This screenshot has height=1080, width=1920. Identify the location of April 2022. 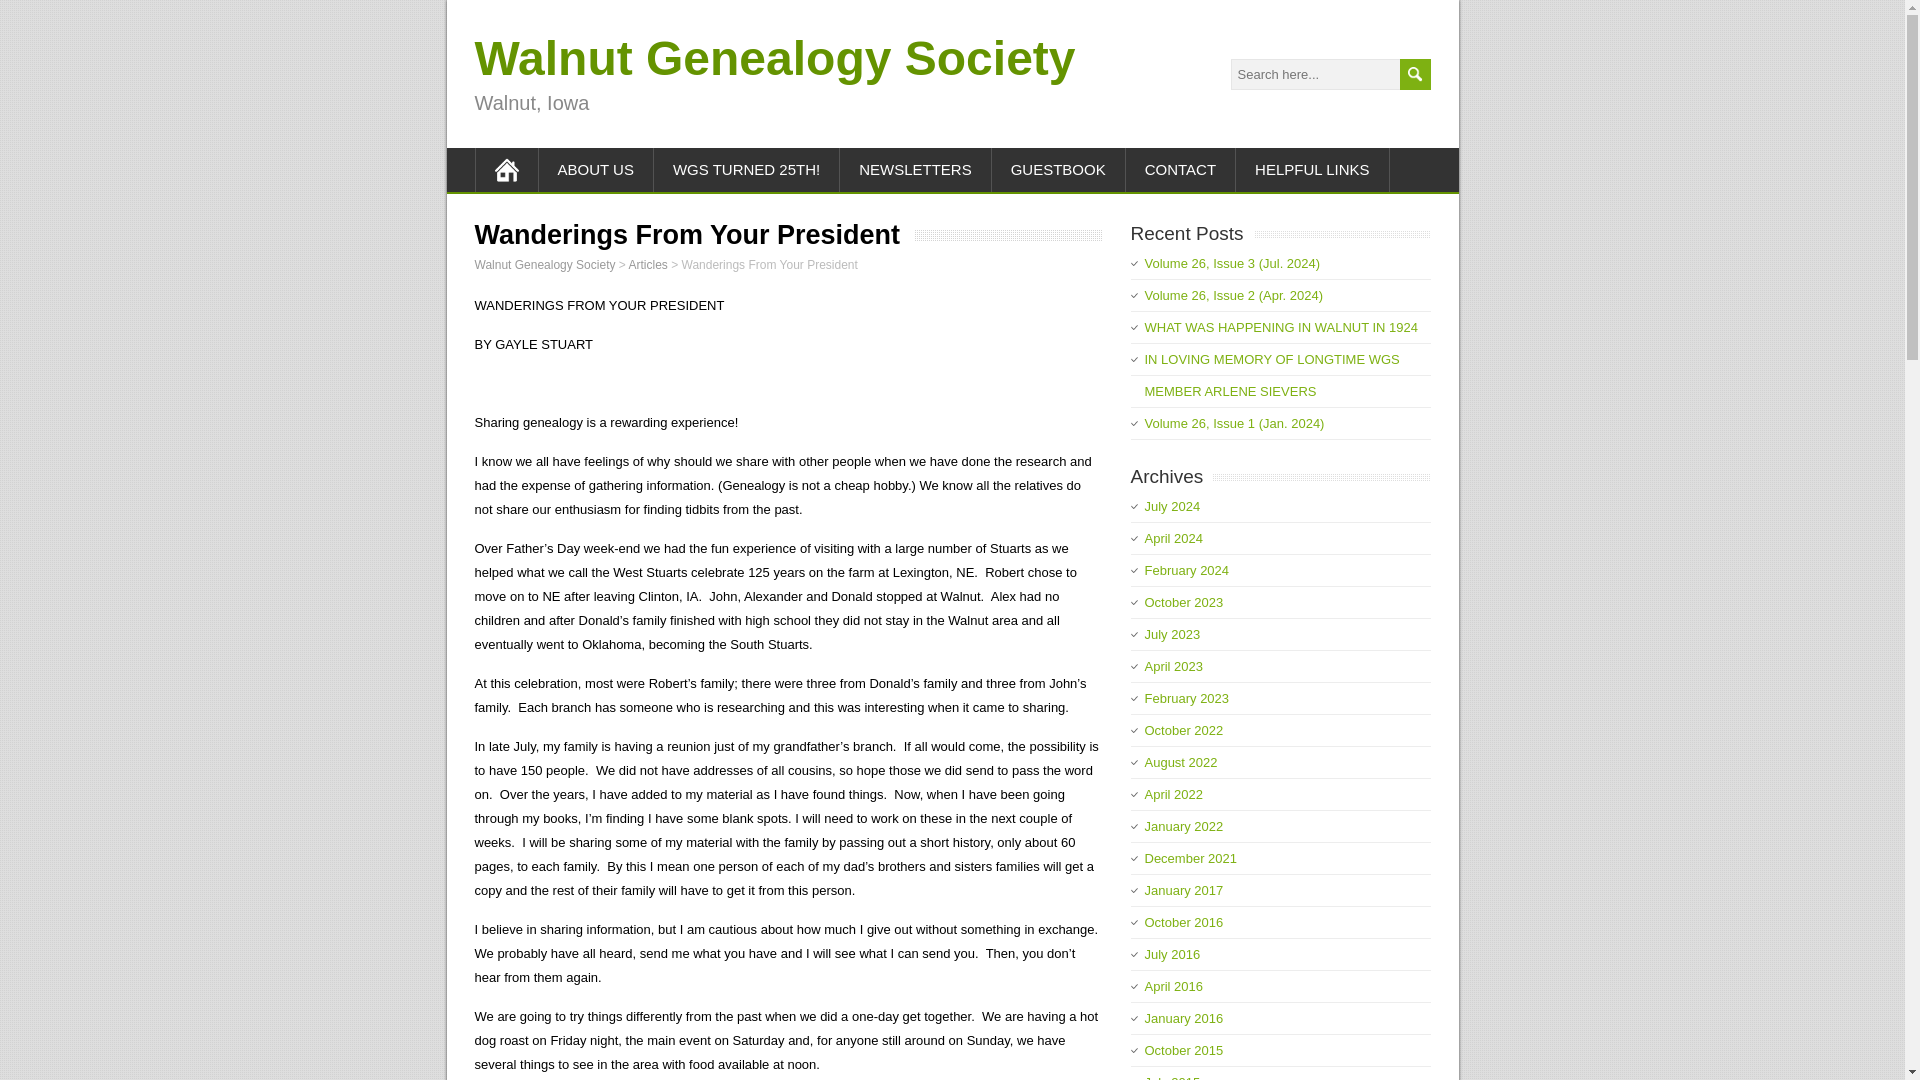
(1174, 794).